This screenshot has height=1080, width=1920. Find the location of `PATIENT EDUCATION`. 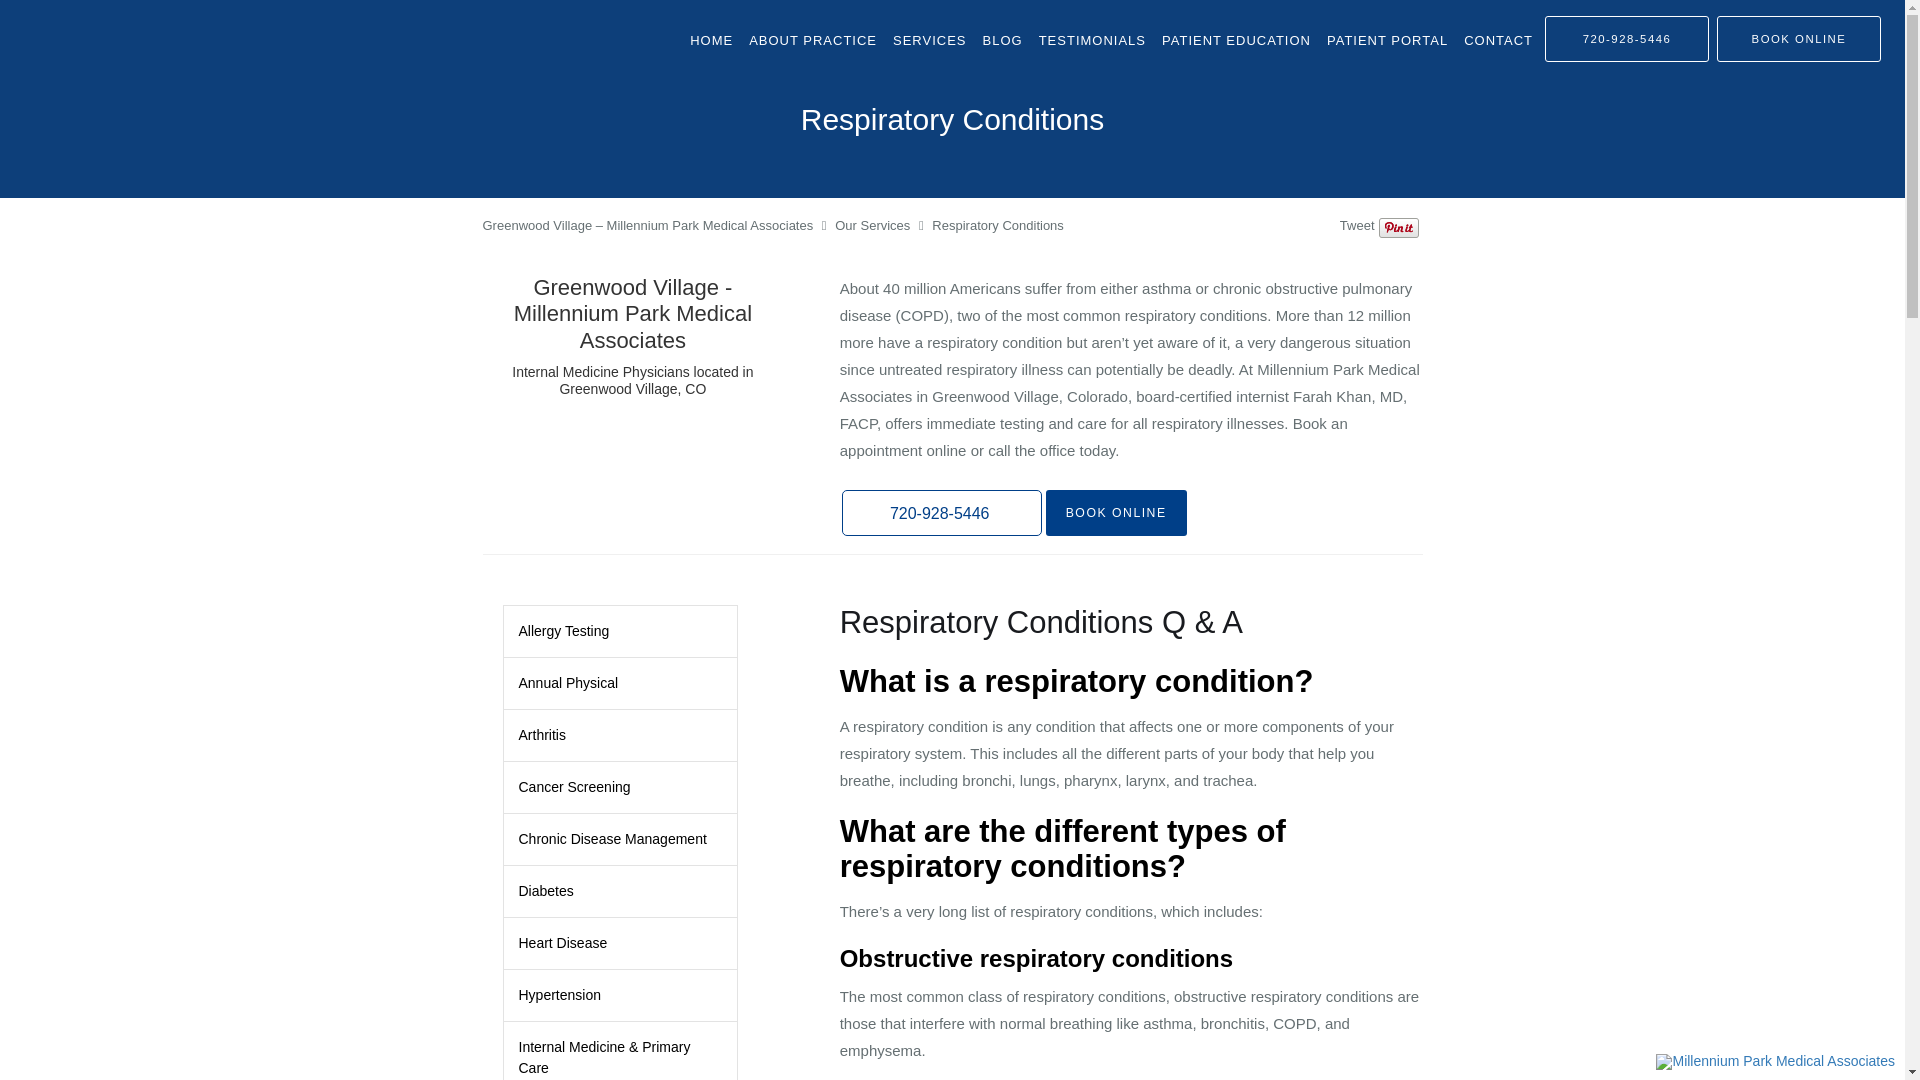

PATIENT EDUCATION is located at coordinates (1236, 40).